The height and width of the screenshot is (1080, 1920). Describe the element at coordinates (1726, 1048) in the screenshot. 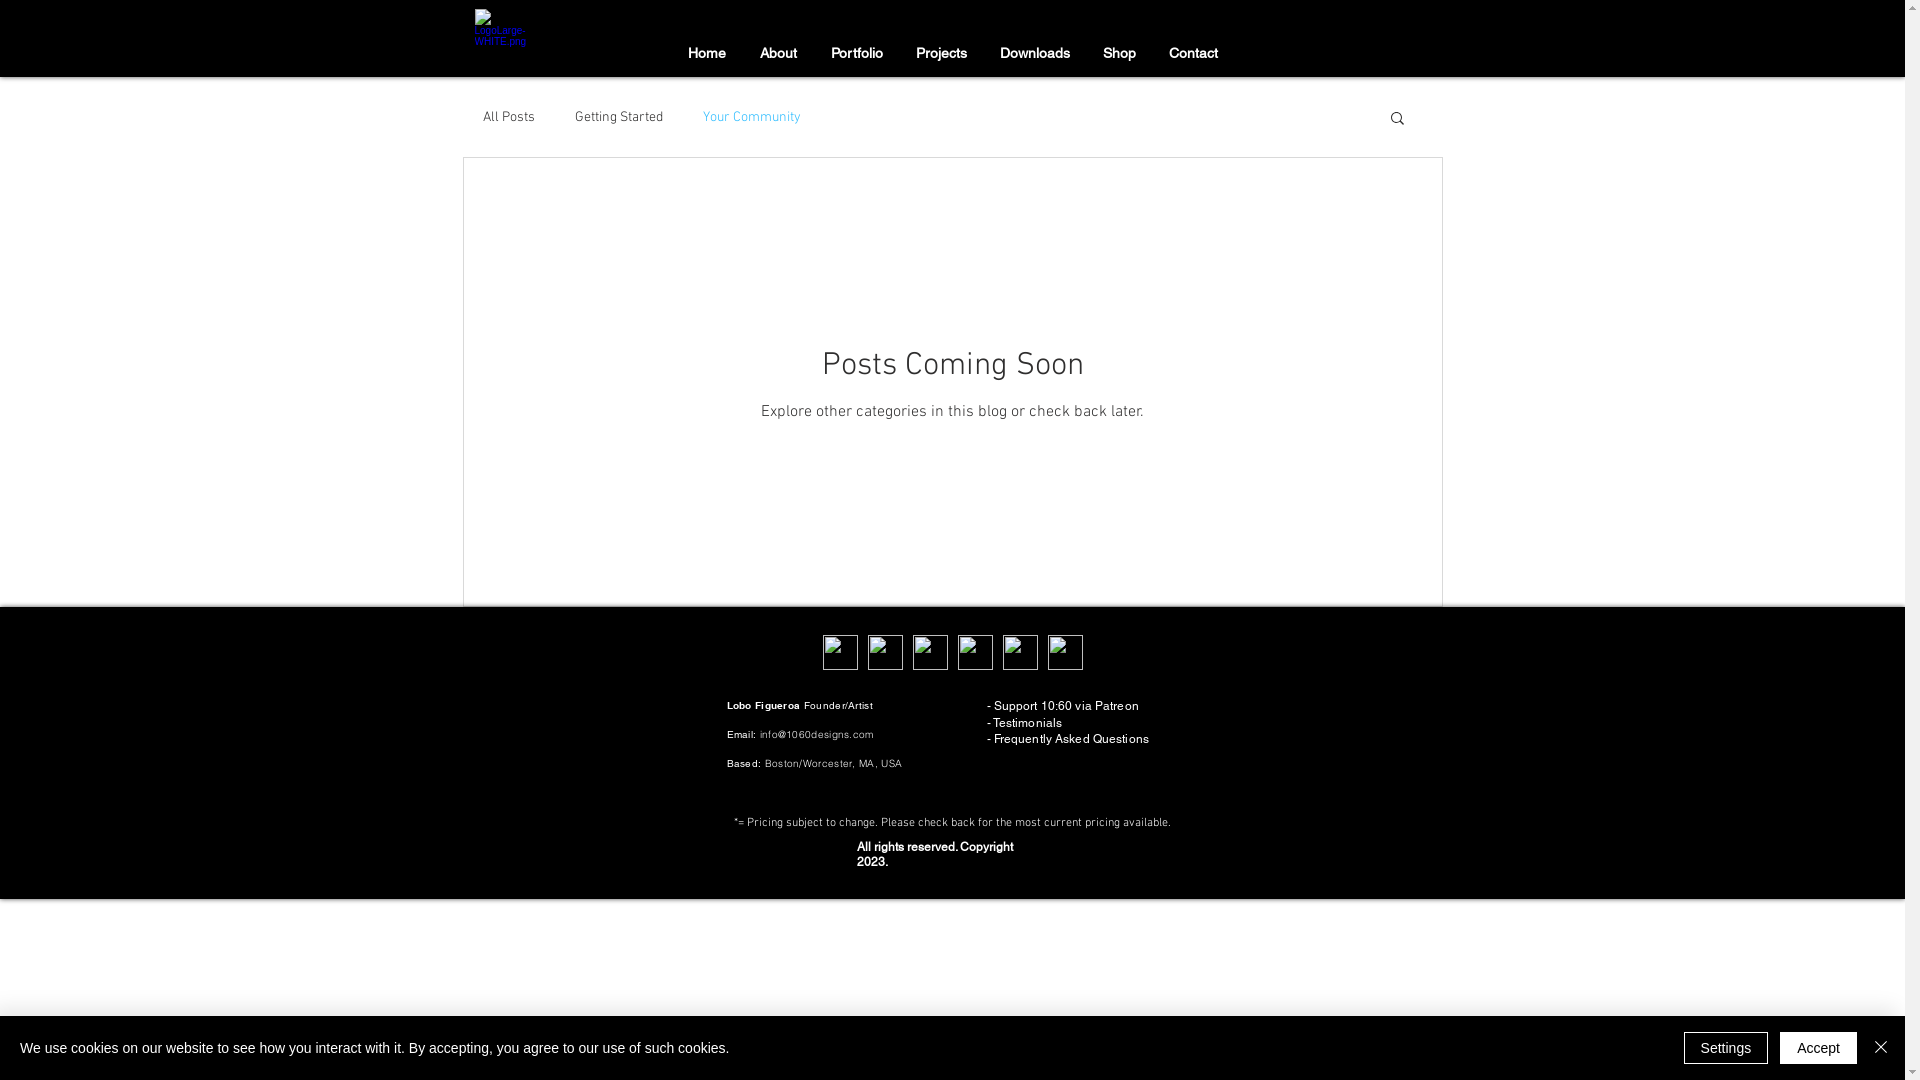

I see `Settings` at that location.